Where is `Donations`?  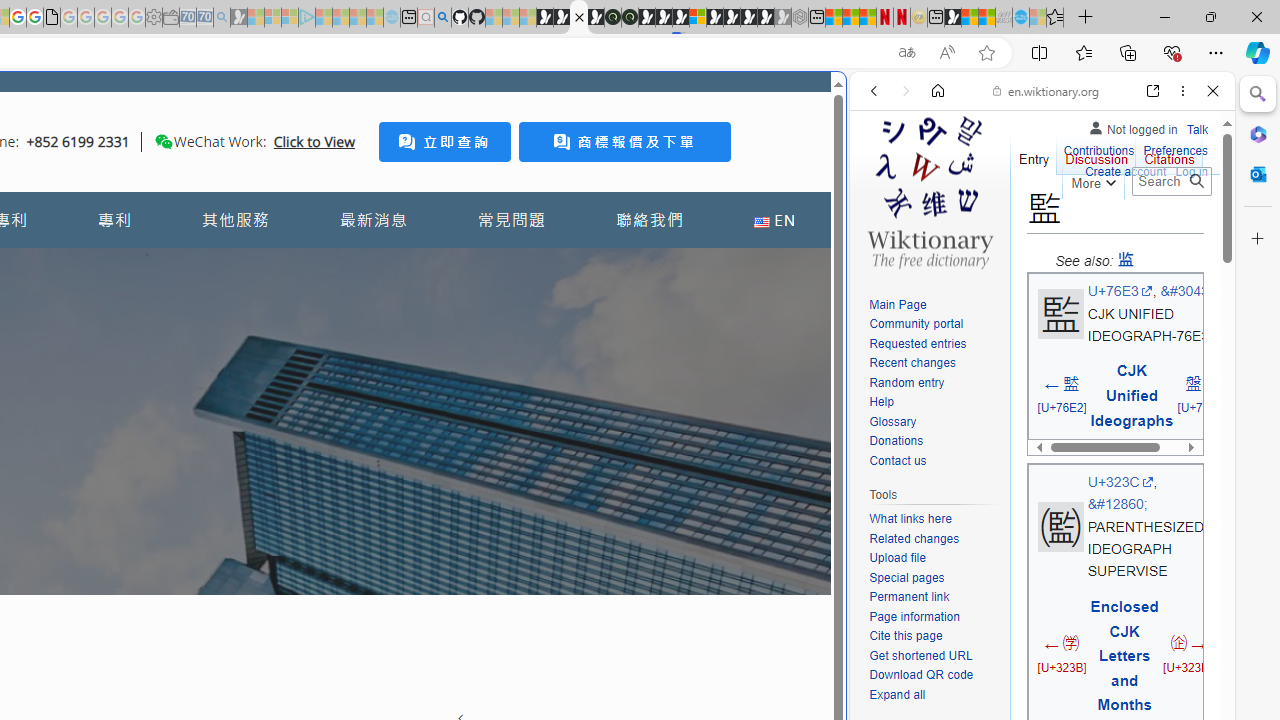 Donations is located at coordinates (934, 442).